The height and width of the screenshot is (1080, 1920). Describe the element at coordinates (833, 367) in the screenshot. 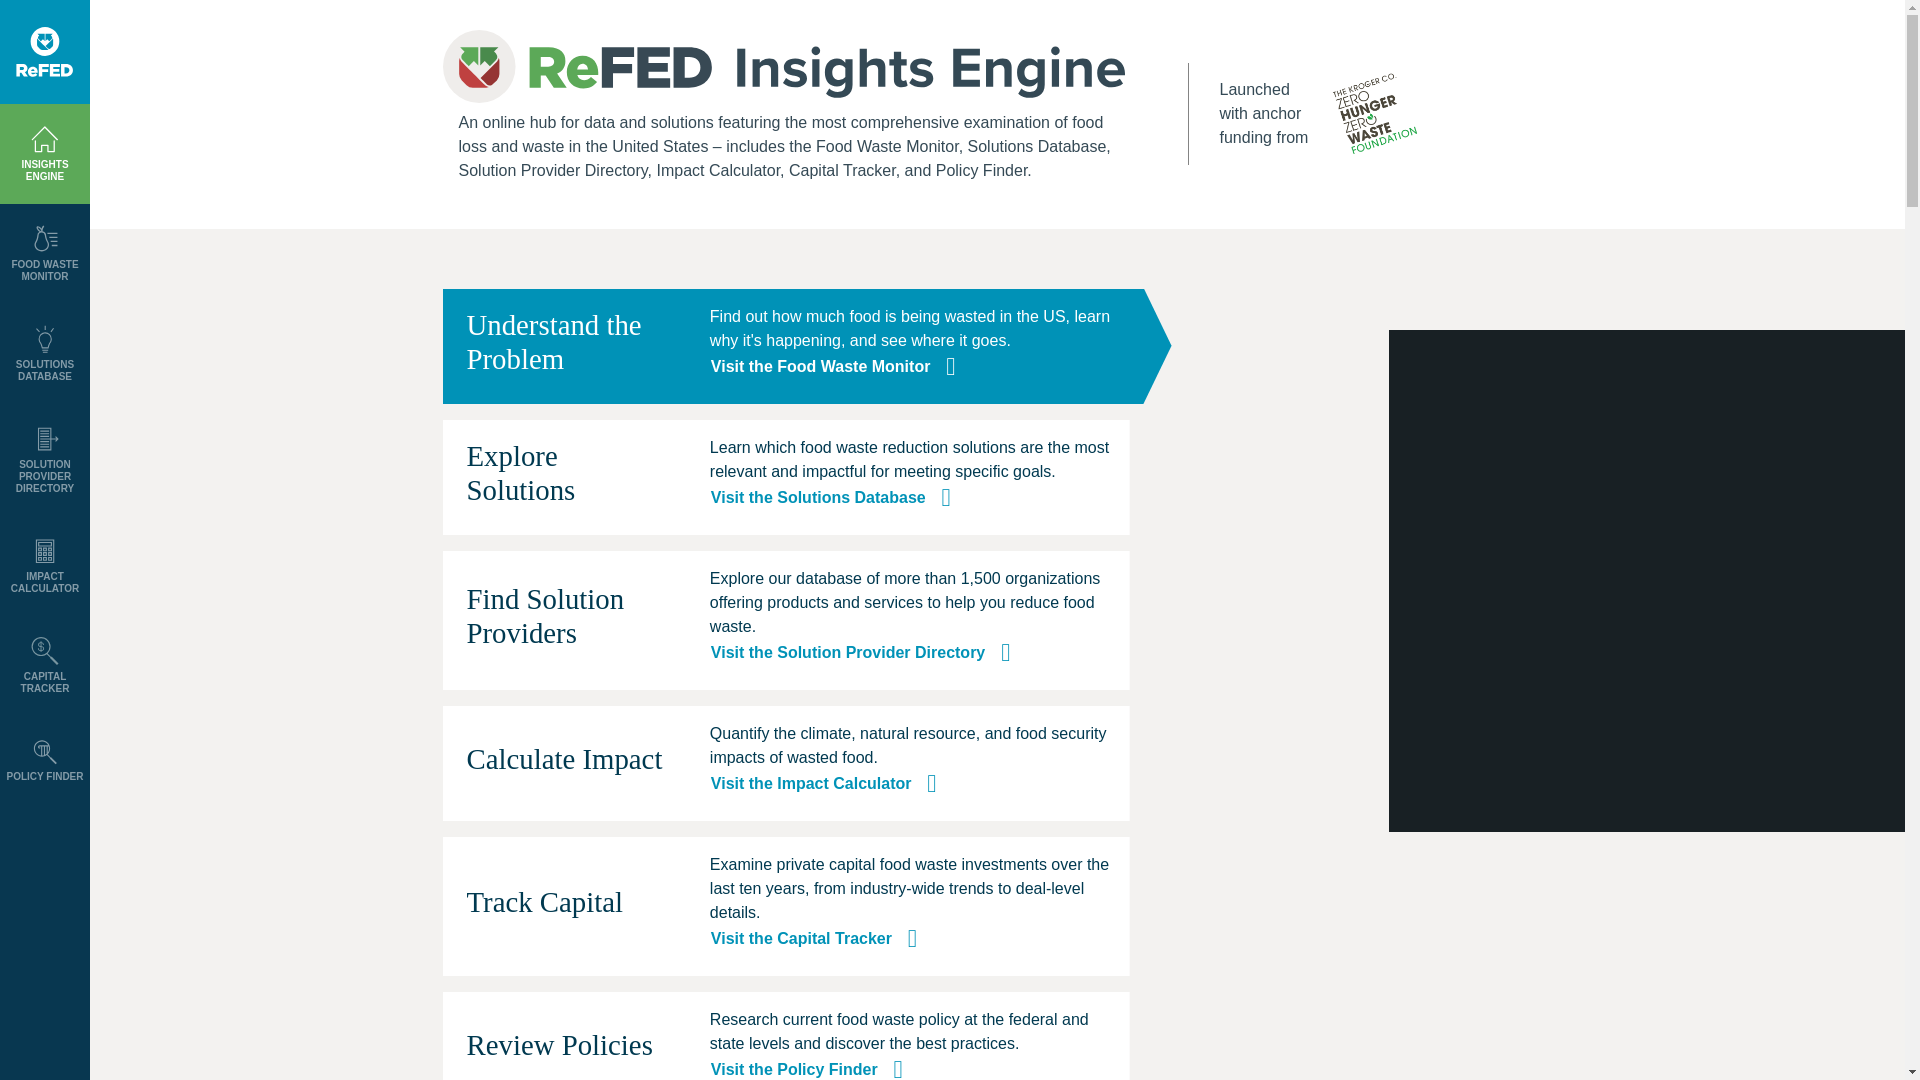

I see `Visit the Food Waste Monitor` at that location.